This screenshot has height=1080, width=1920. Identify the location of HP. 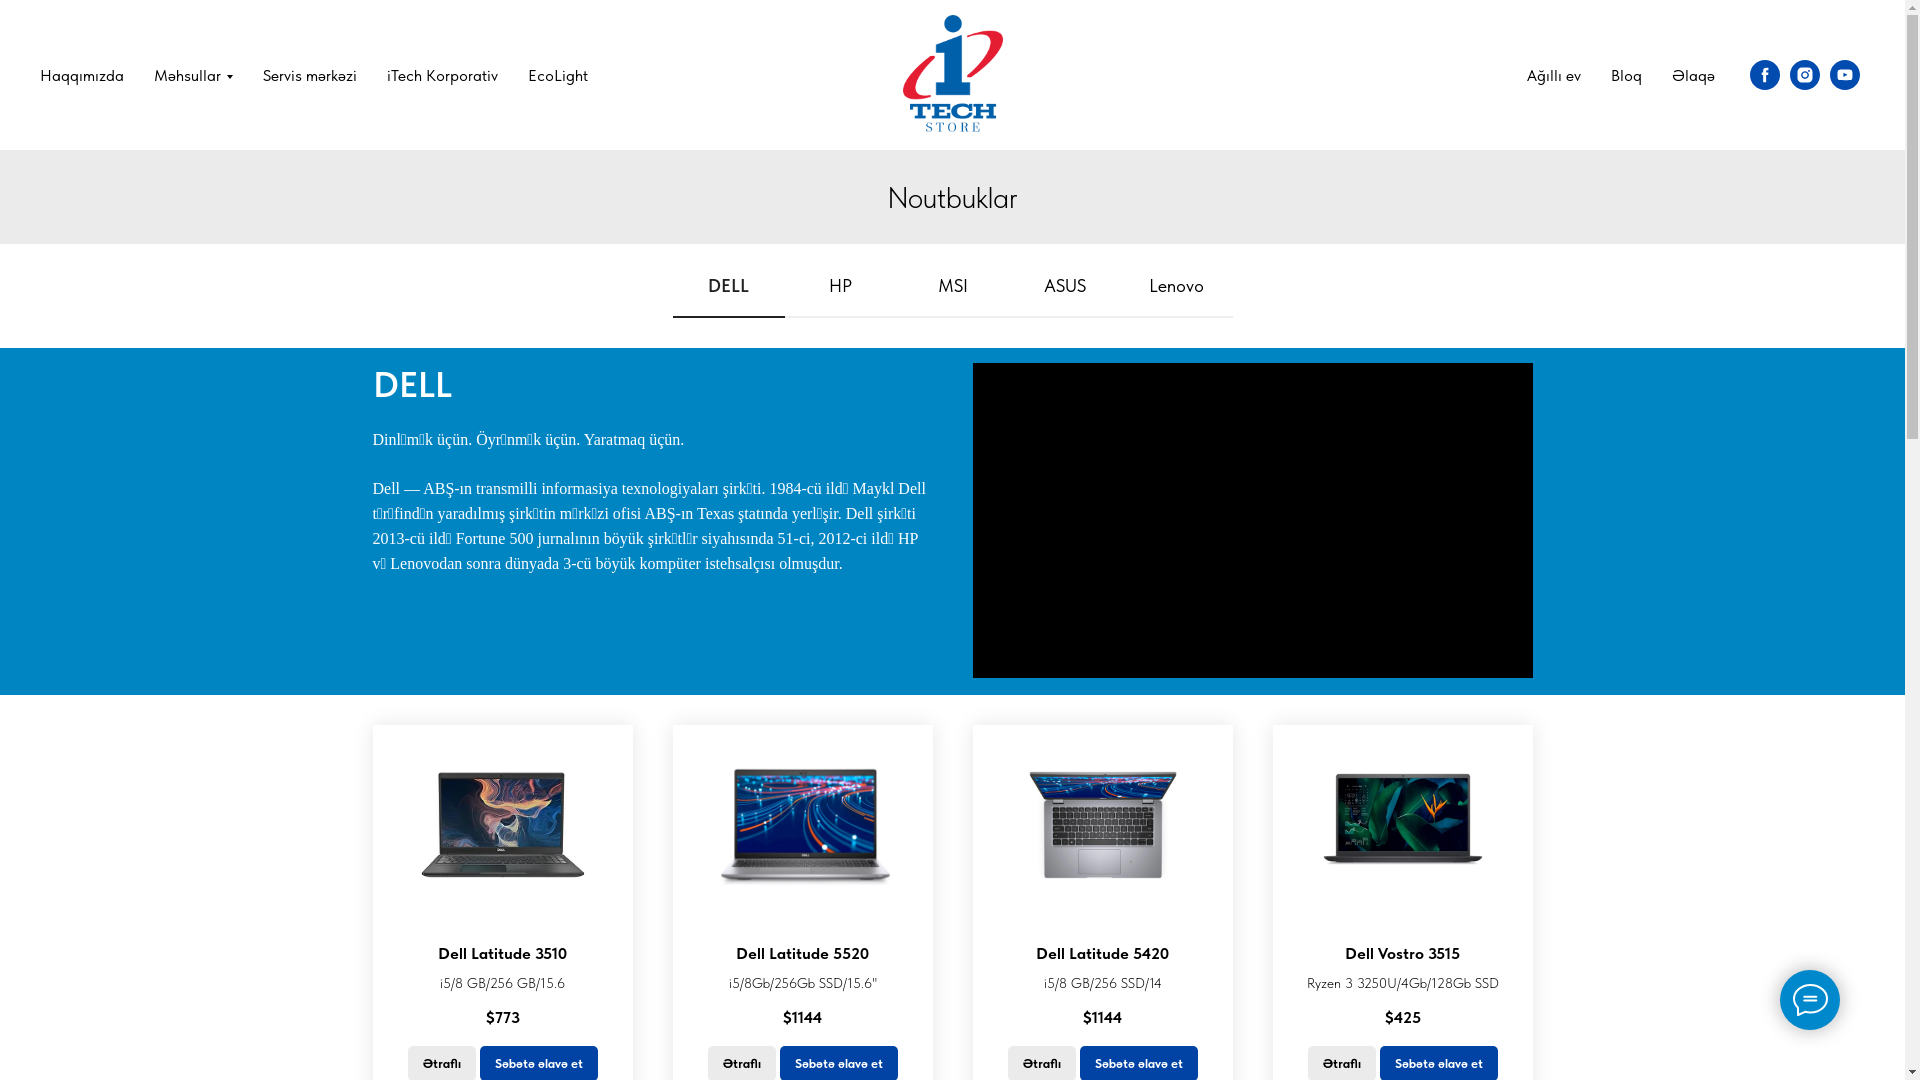
(840, 295).